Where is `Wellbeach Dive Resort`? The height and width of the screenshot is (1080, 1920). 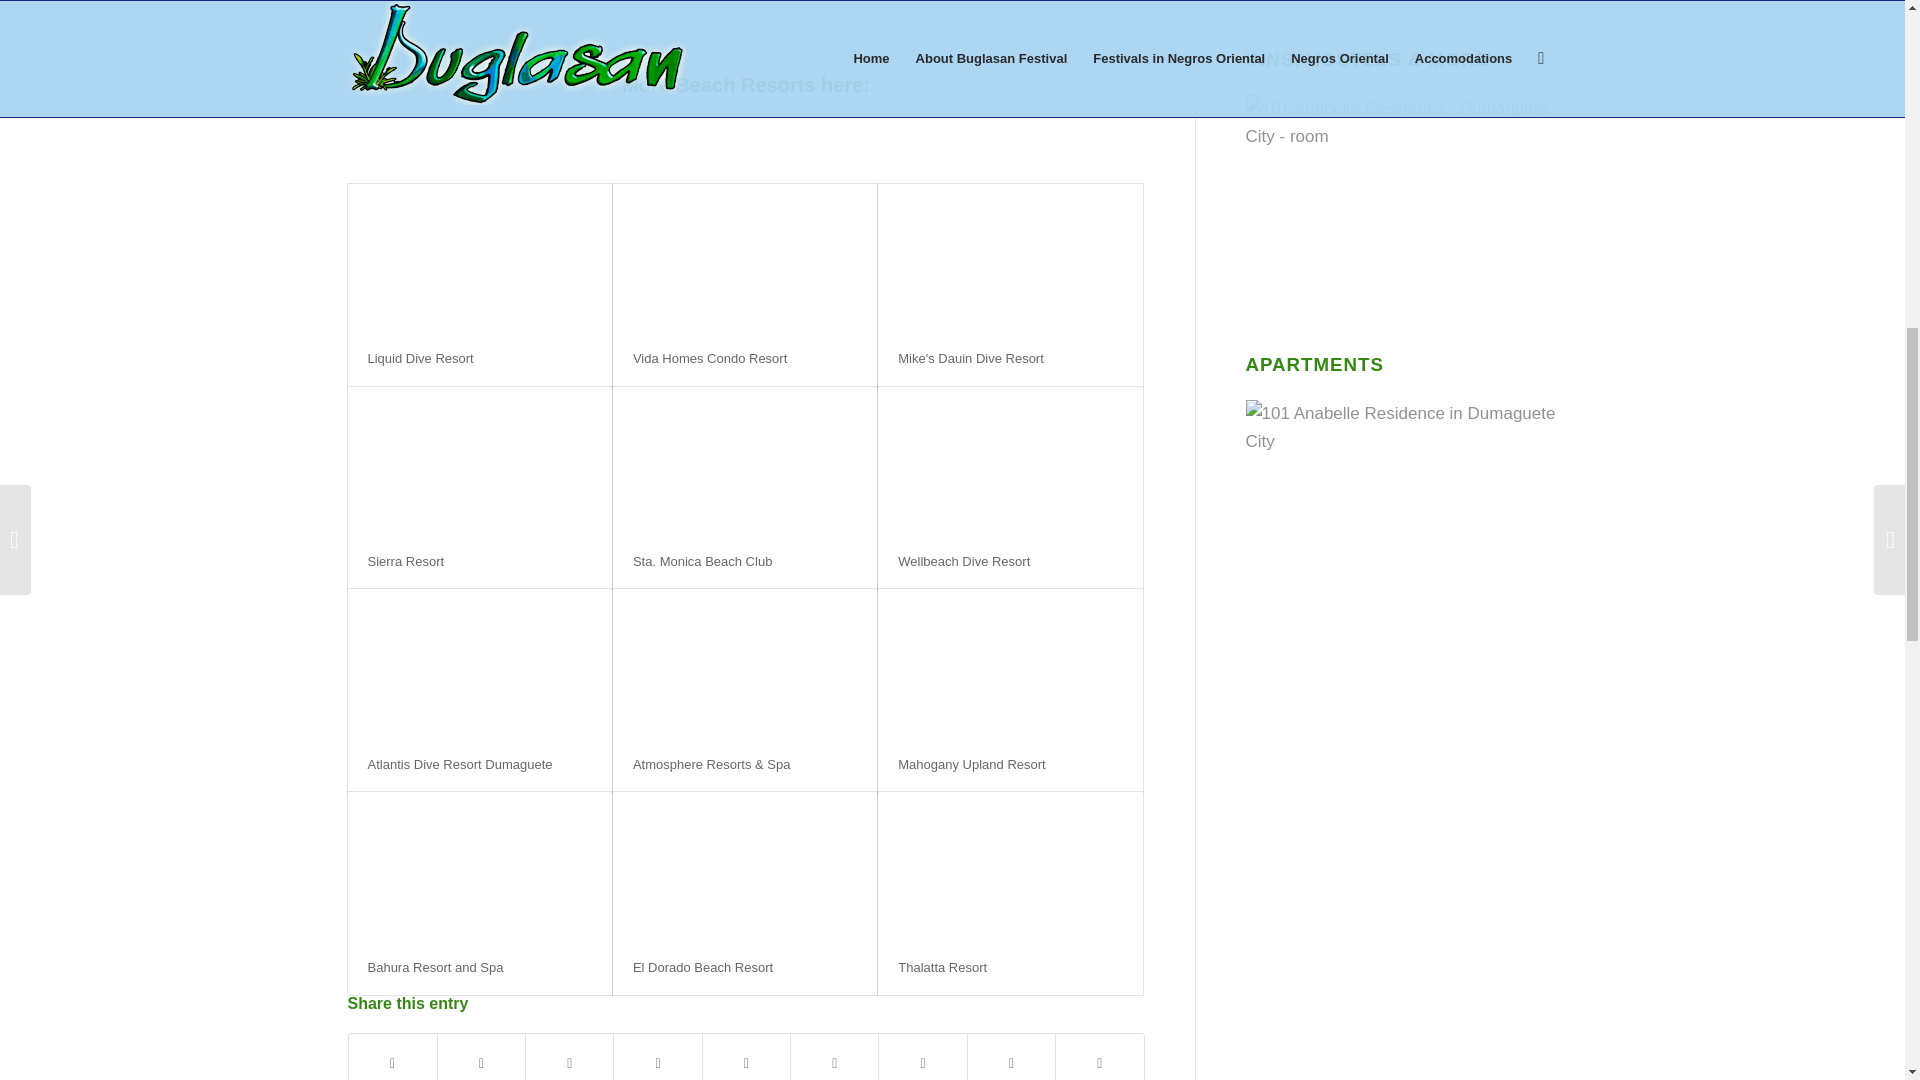
Wellbeach Dive Resort is located at coordinates (964, 562).